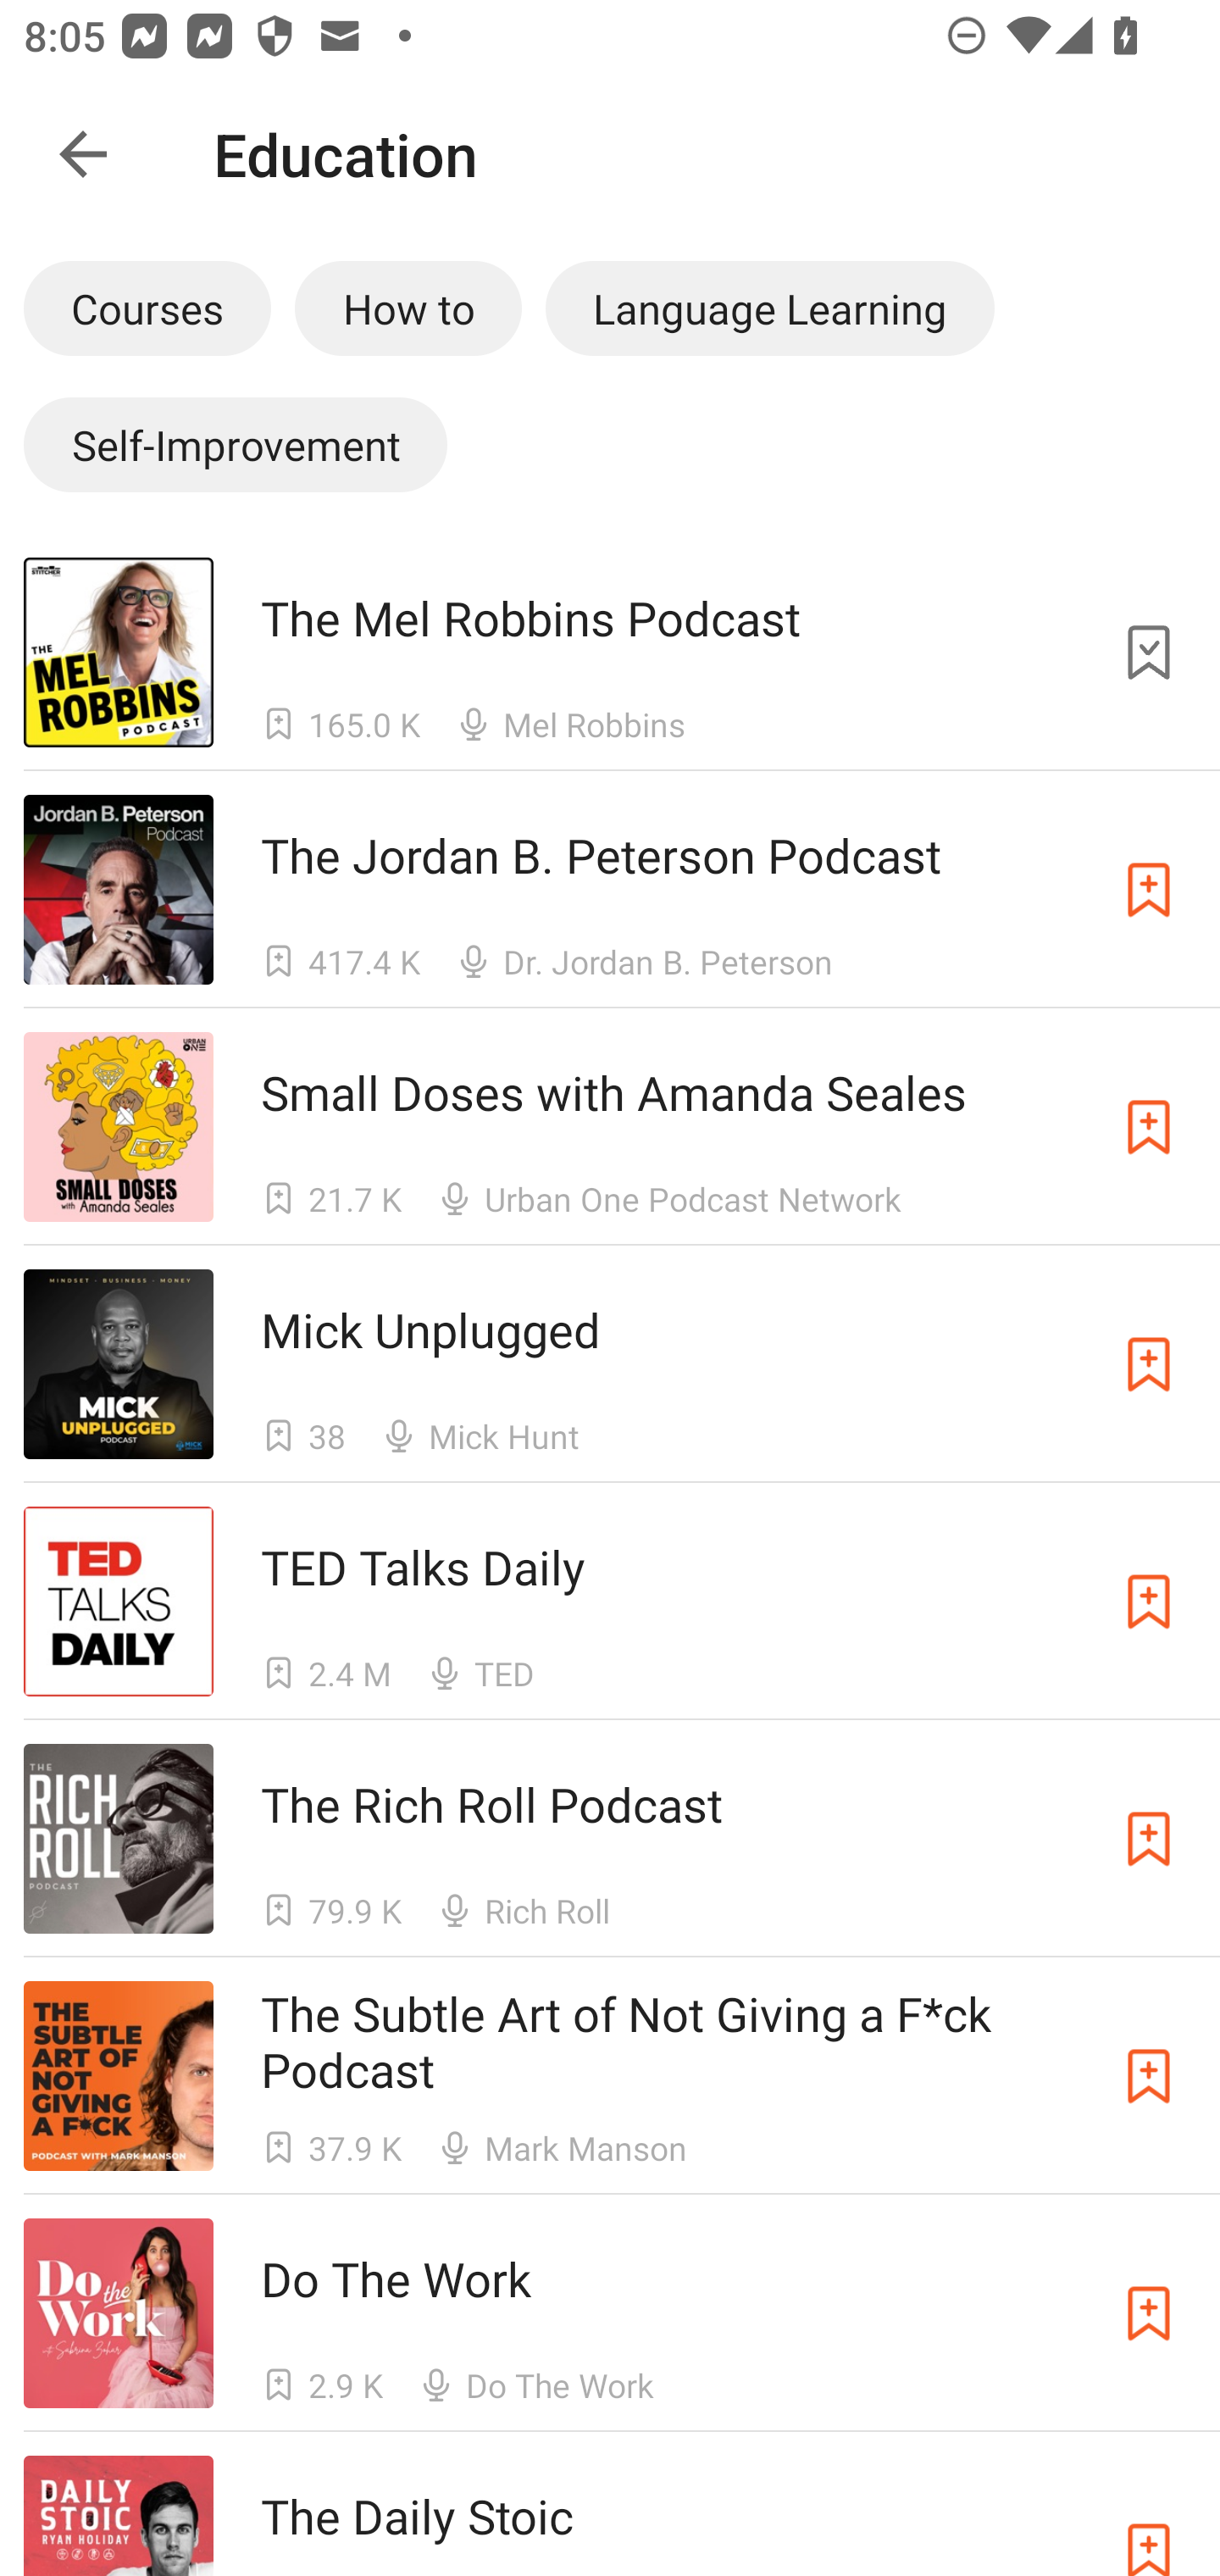 The image size is (1220, 2576). Describe the element at coordinates (83, 154) in the screenshot. I see `Navigate up` at that location.